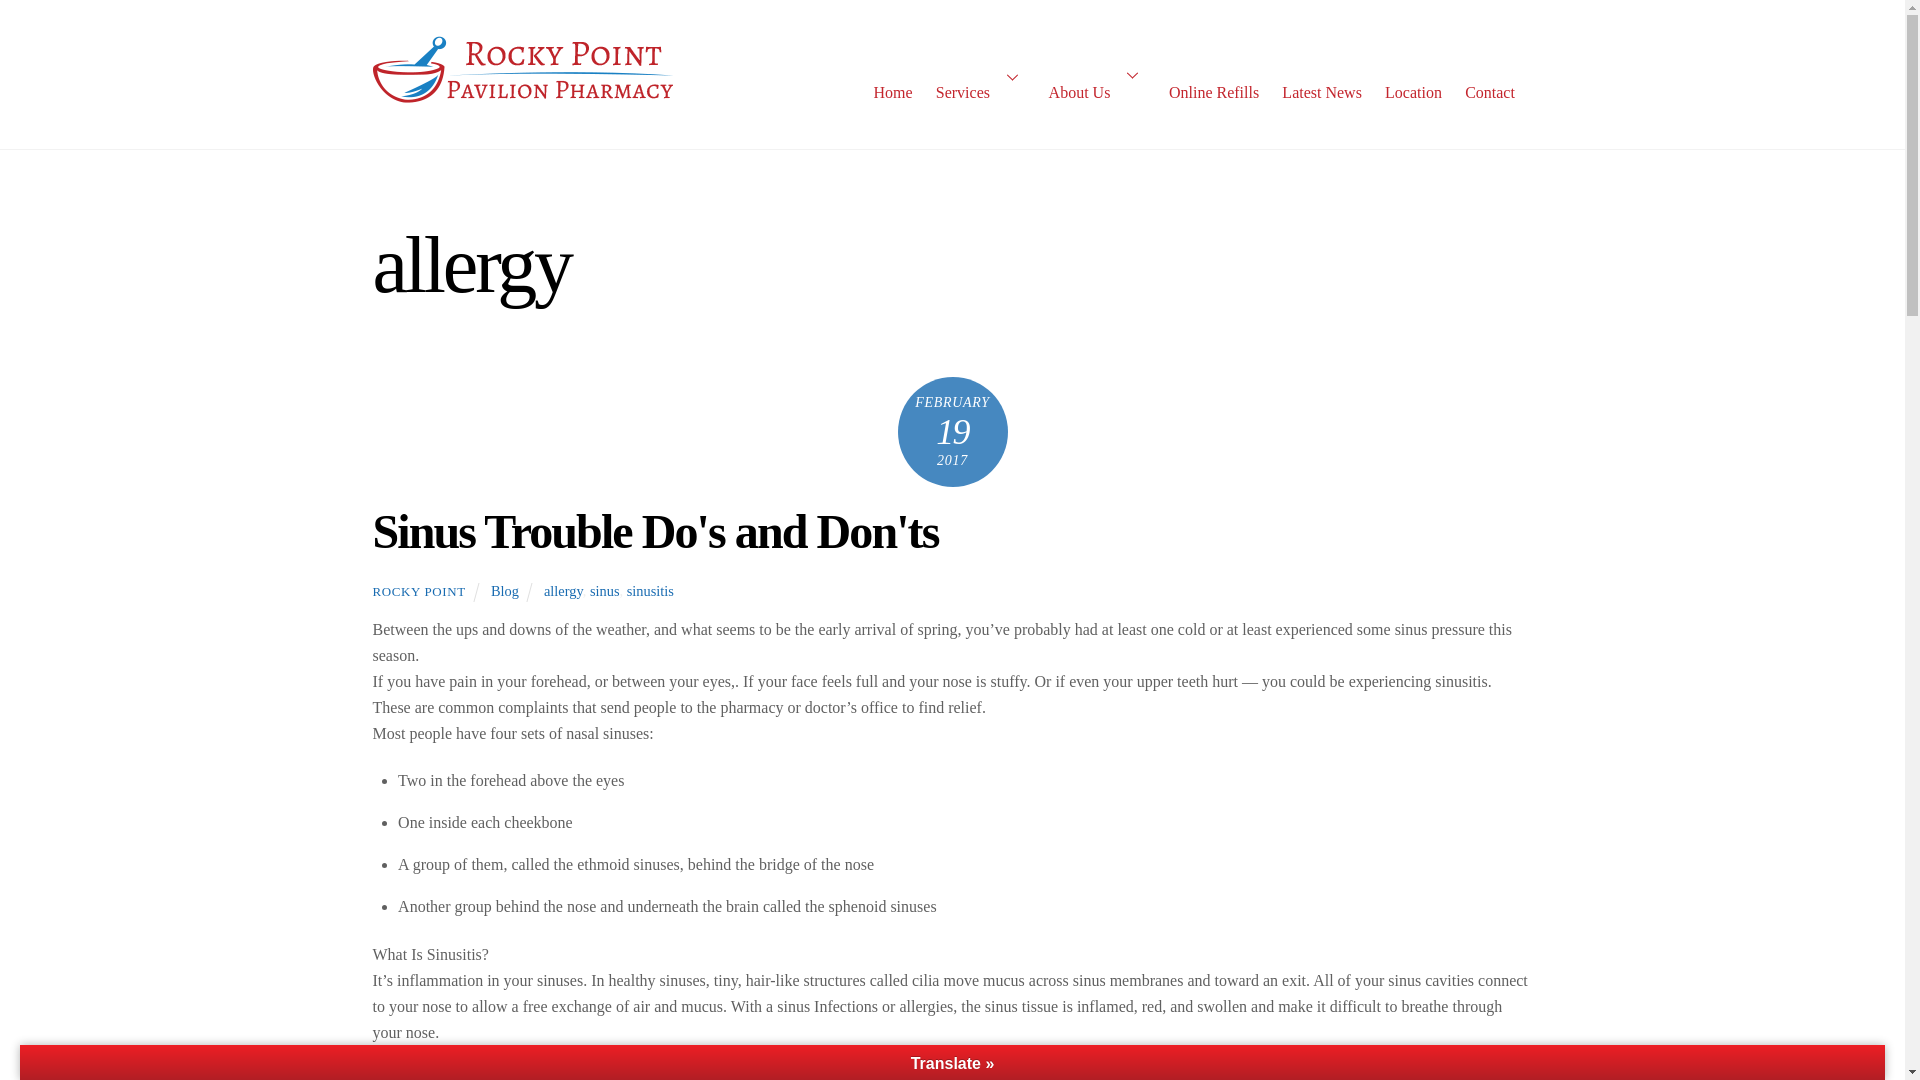 This screenshot has height=1080, width=1920. Describe the element at coordinates (504, 591) in the screenshot. I see `Blog` at that location.